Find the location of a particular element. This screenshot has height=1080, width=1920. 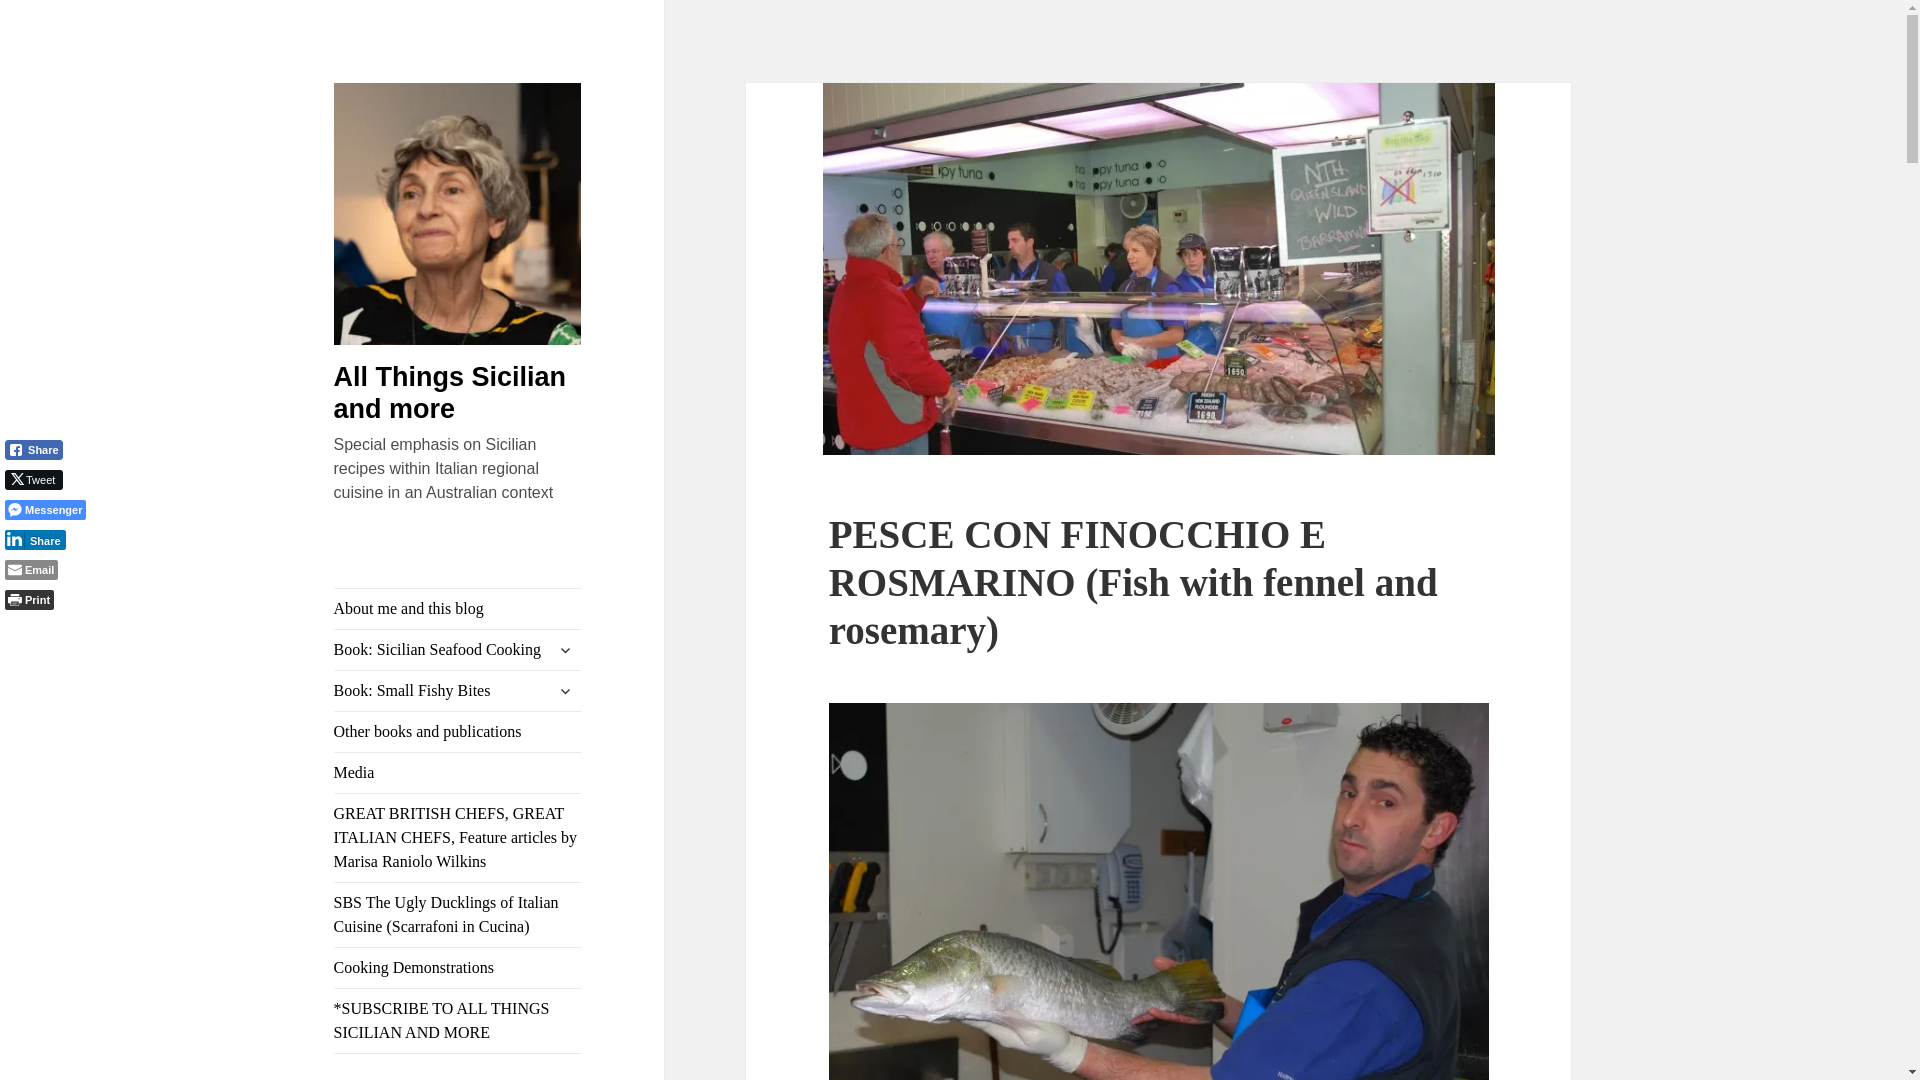

Book: Small Fishy Bites is located at coordinates (458, 690).